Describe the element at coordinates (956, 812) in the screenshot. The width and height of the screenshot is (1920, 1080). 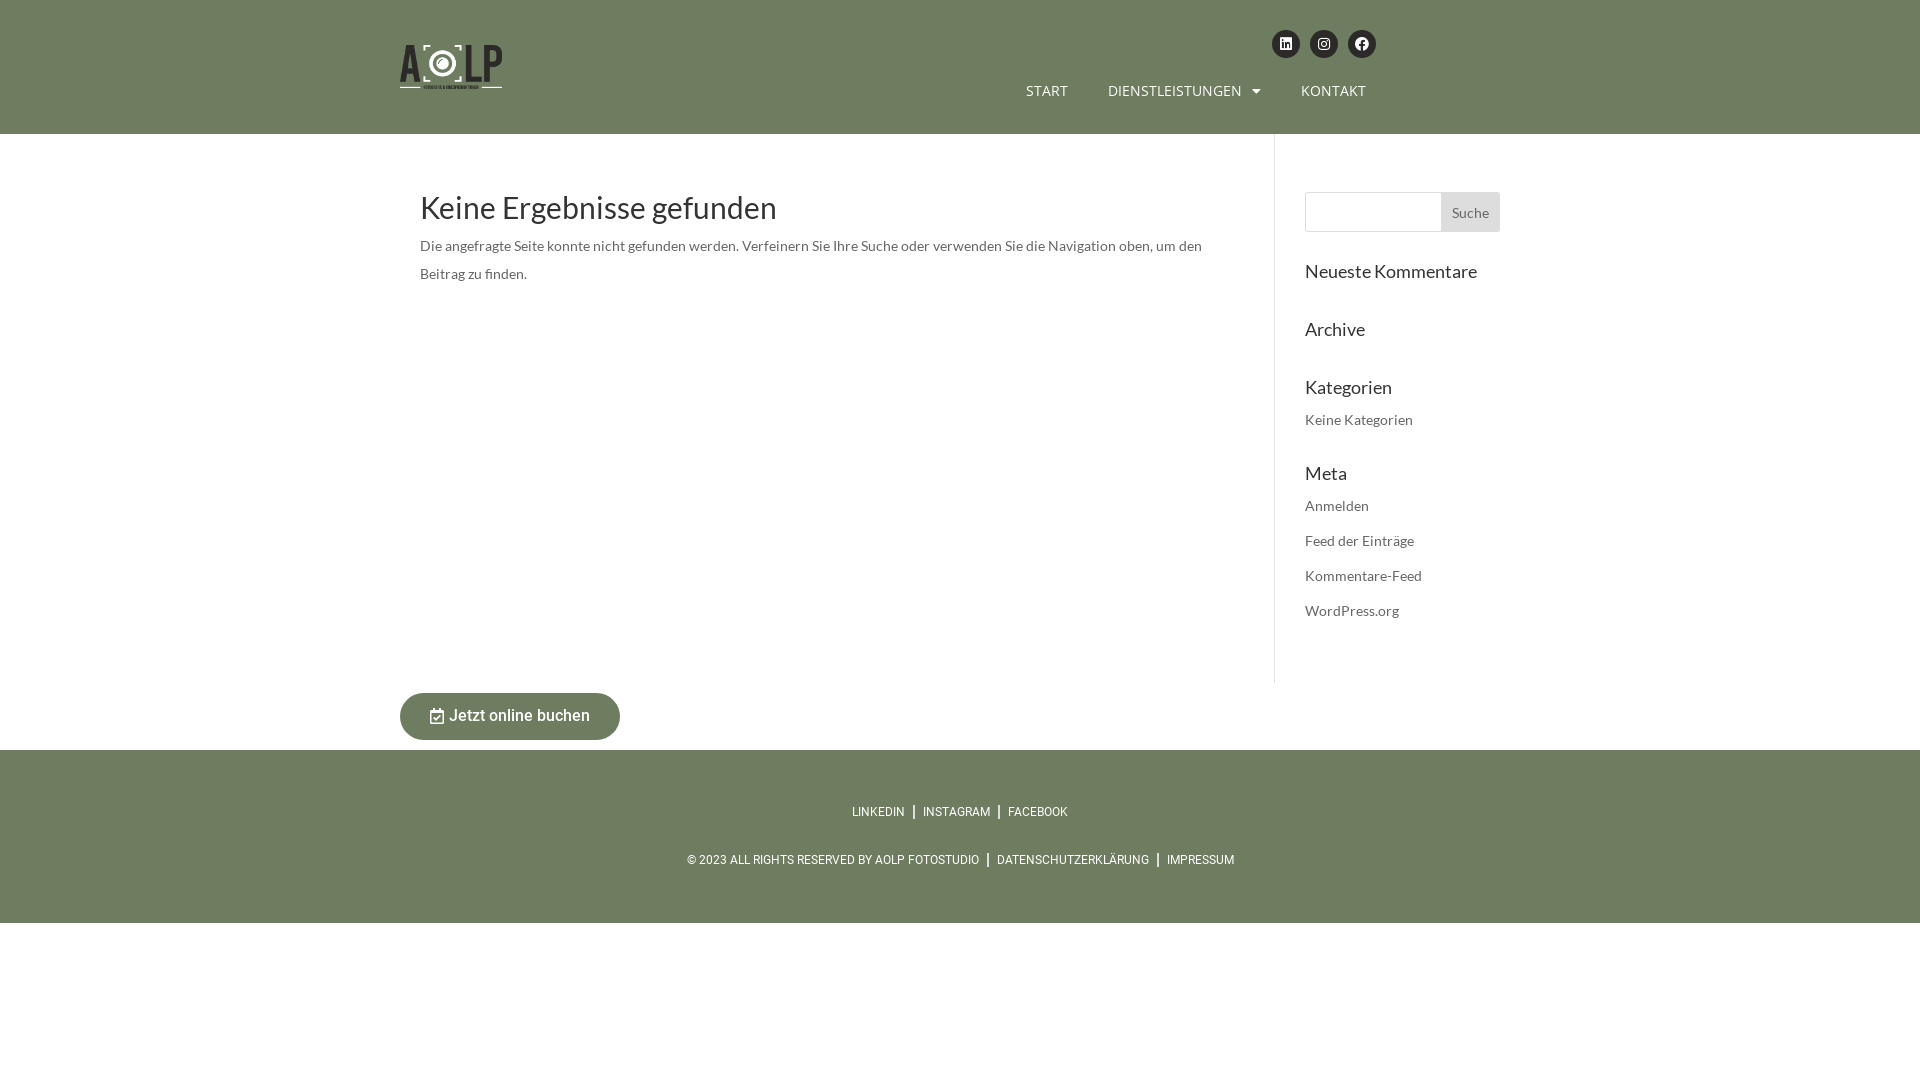
I see `INSTAGRAM` at that location.